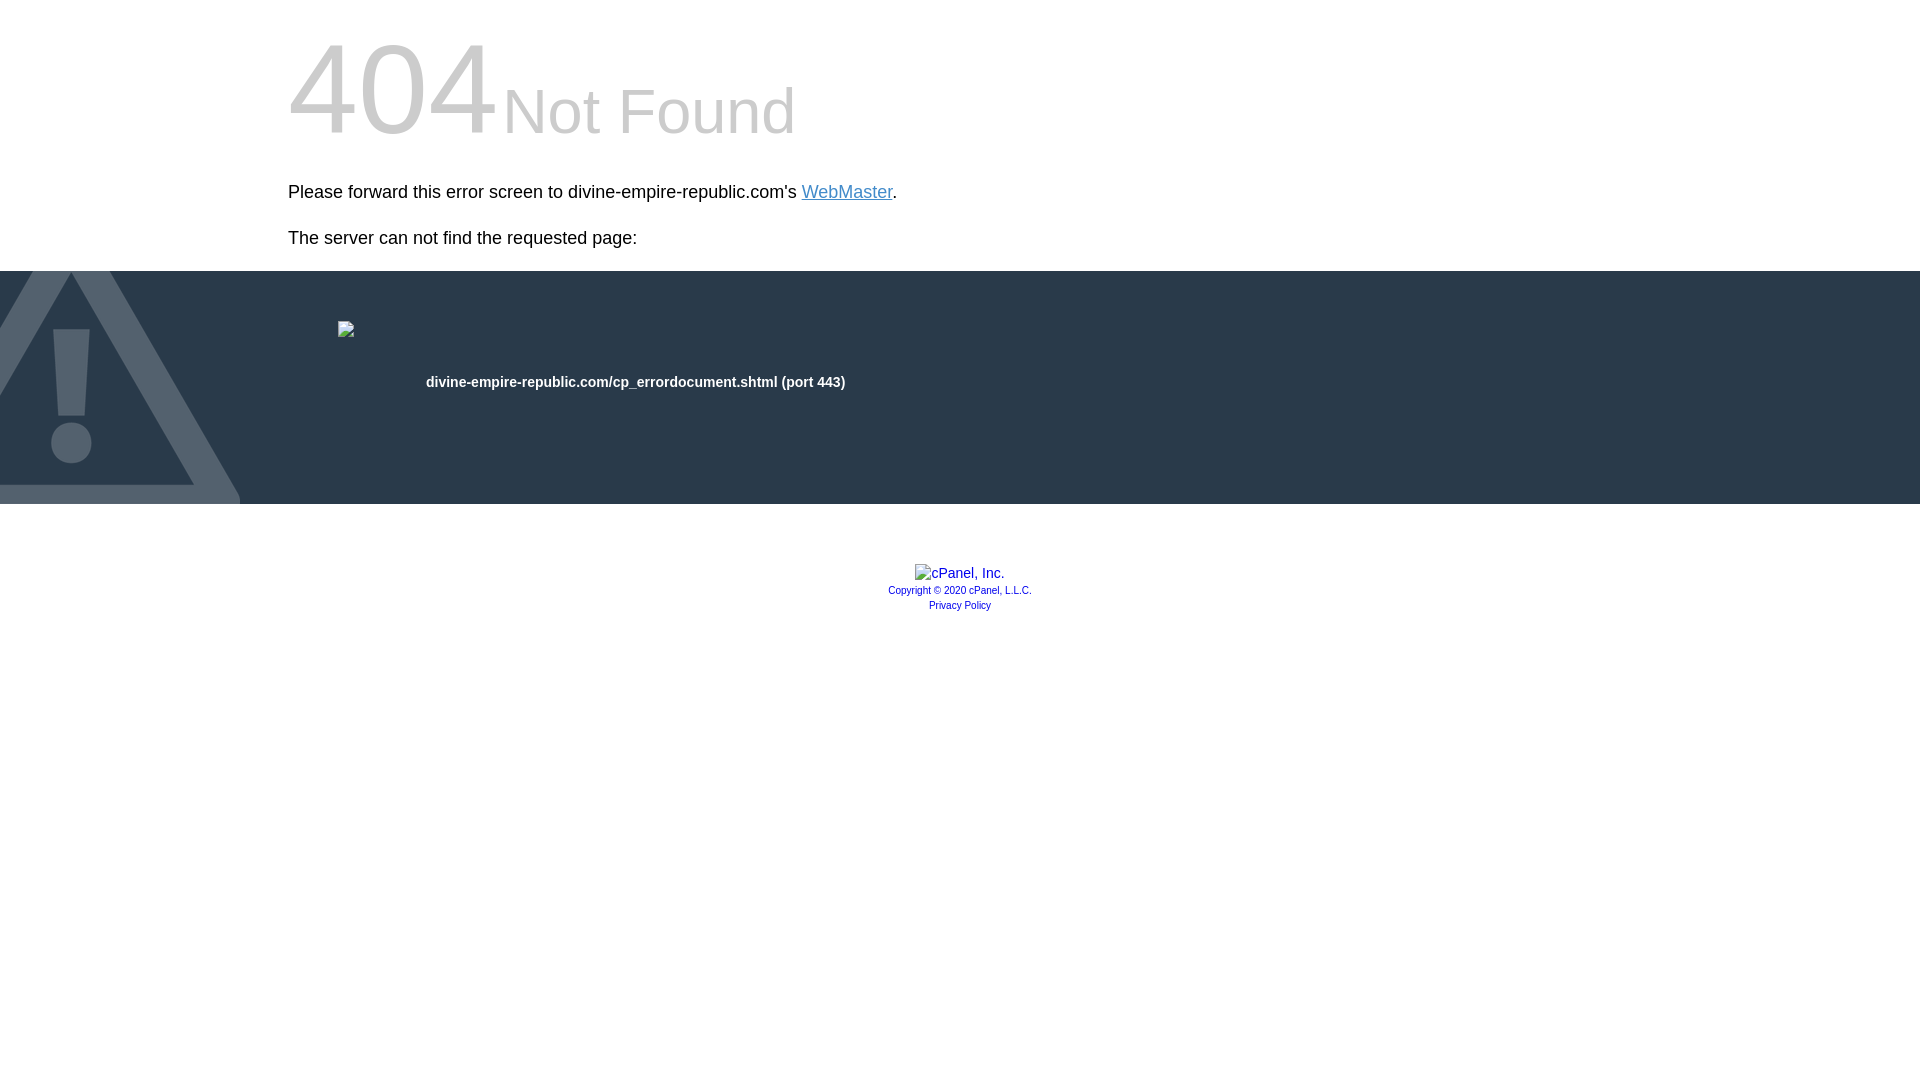  What do you see at coordinates (960, 606) in the screenshot?
I see `Privacy Policy` at bounding box center [960, 606].